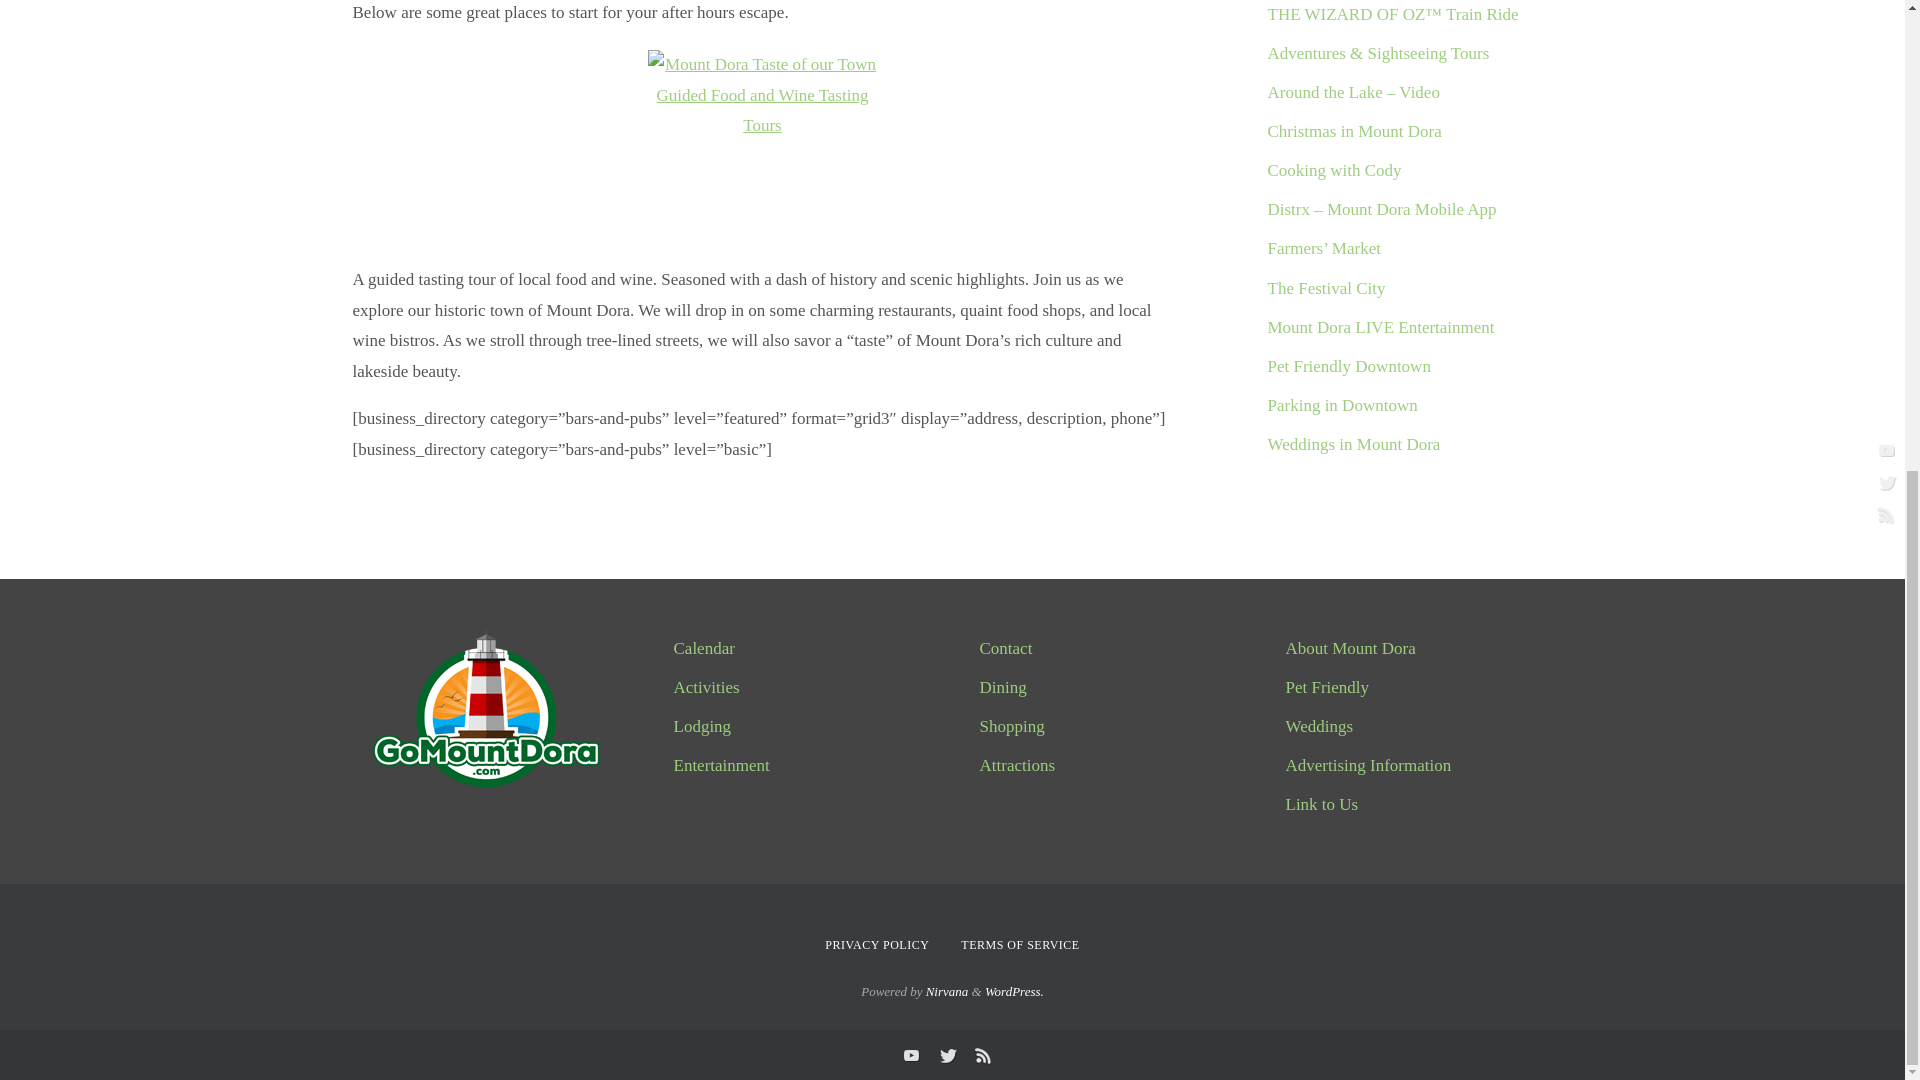 Image resolution: width=1920 pixels, height=1080 pixels. Describe the element at coordinates (947, 991) in the screenshot. I see `Nirvana Theme by Cryout Creations` at that location.